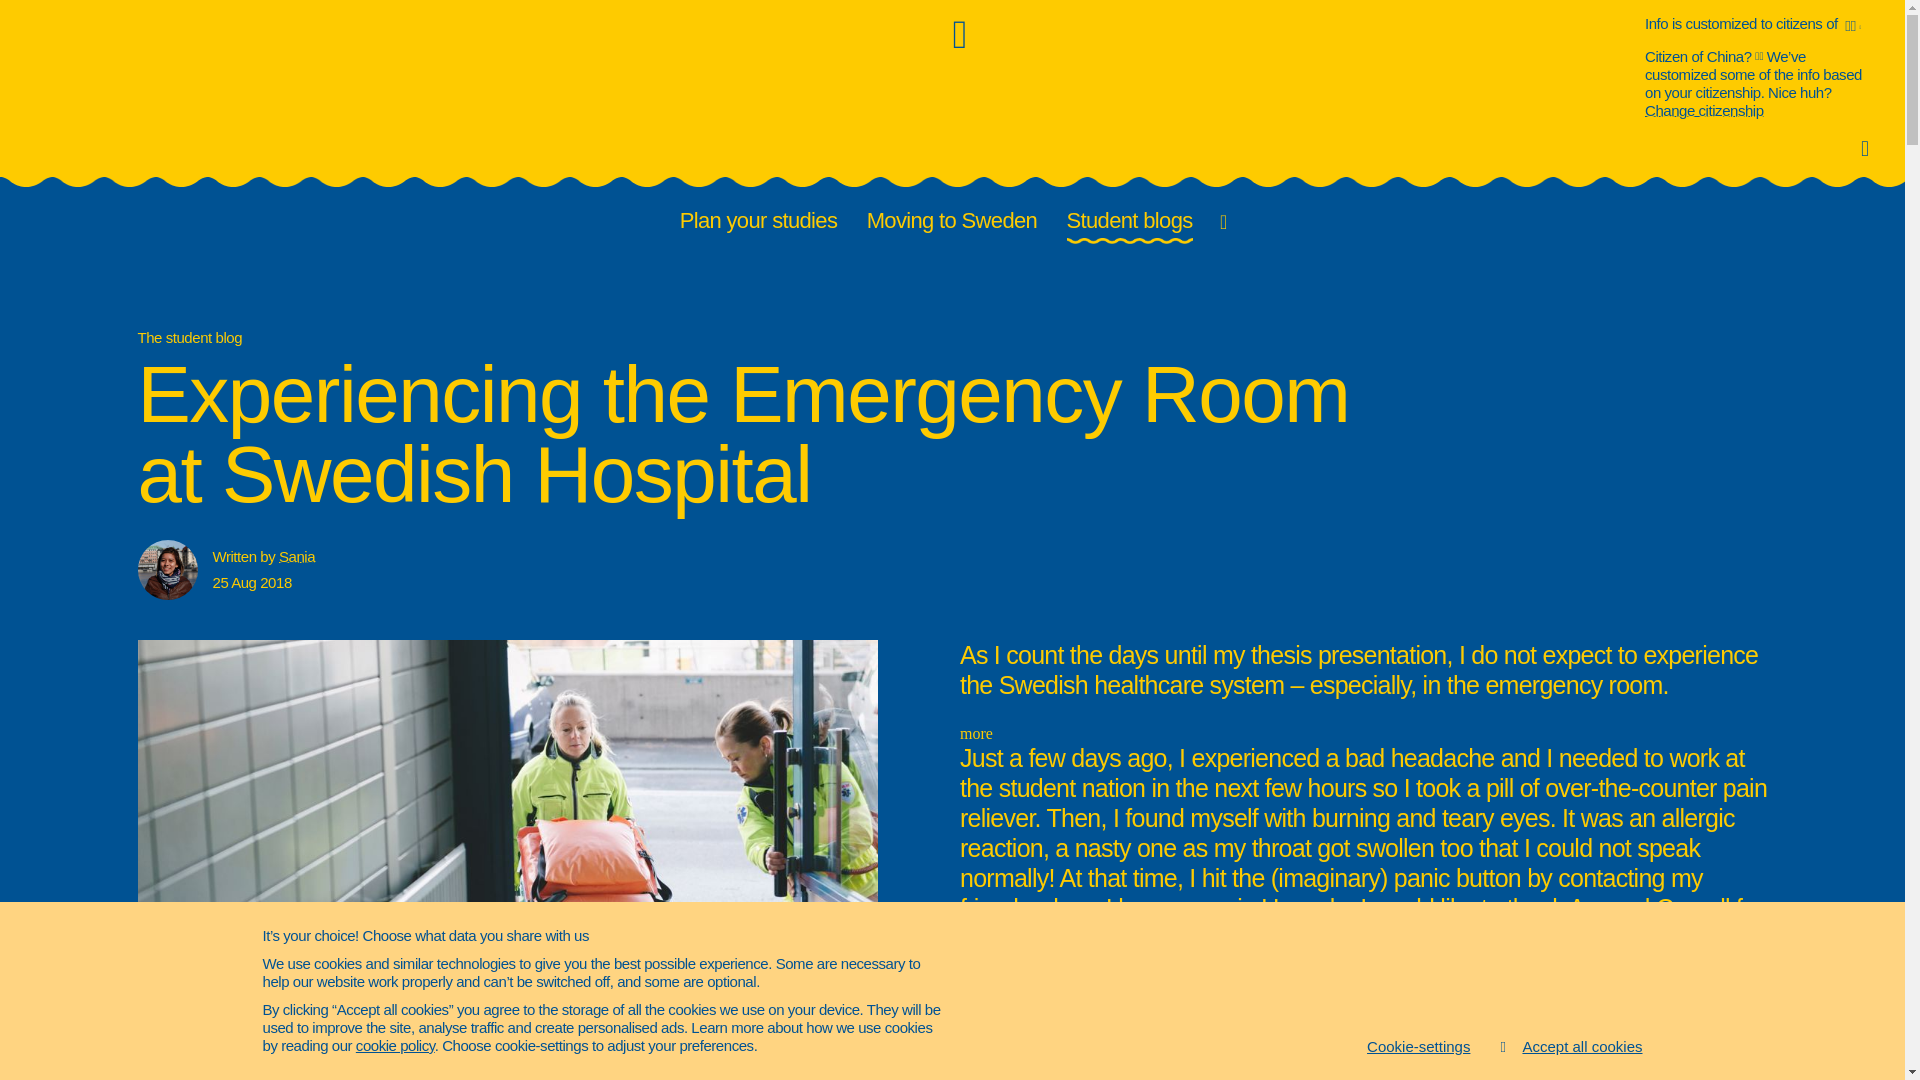 The image size is (1920, 1080). I want to click on Moving to Sweden , so click(954, 222).